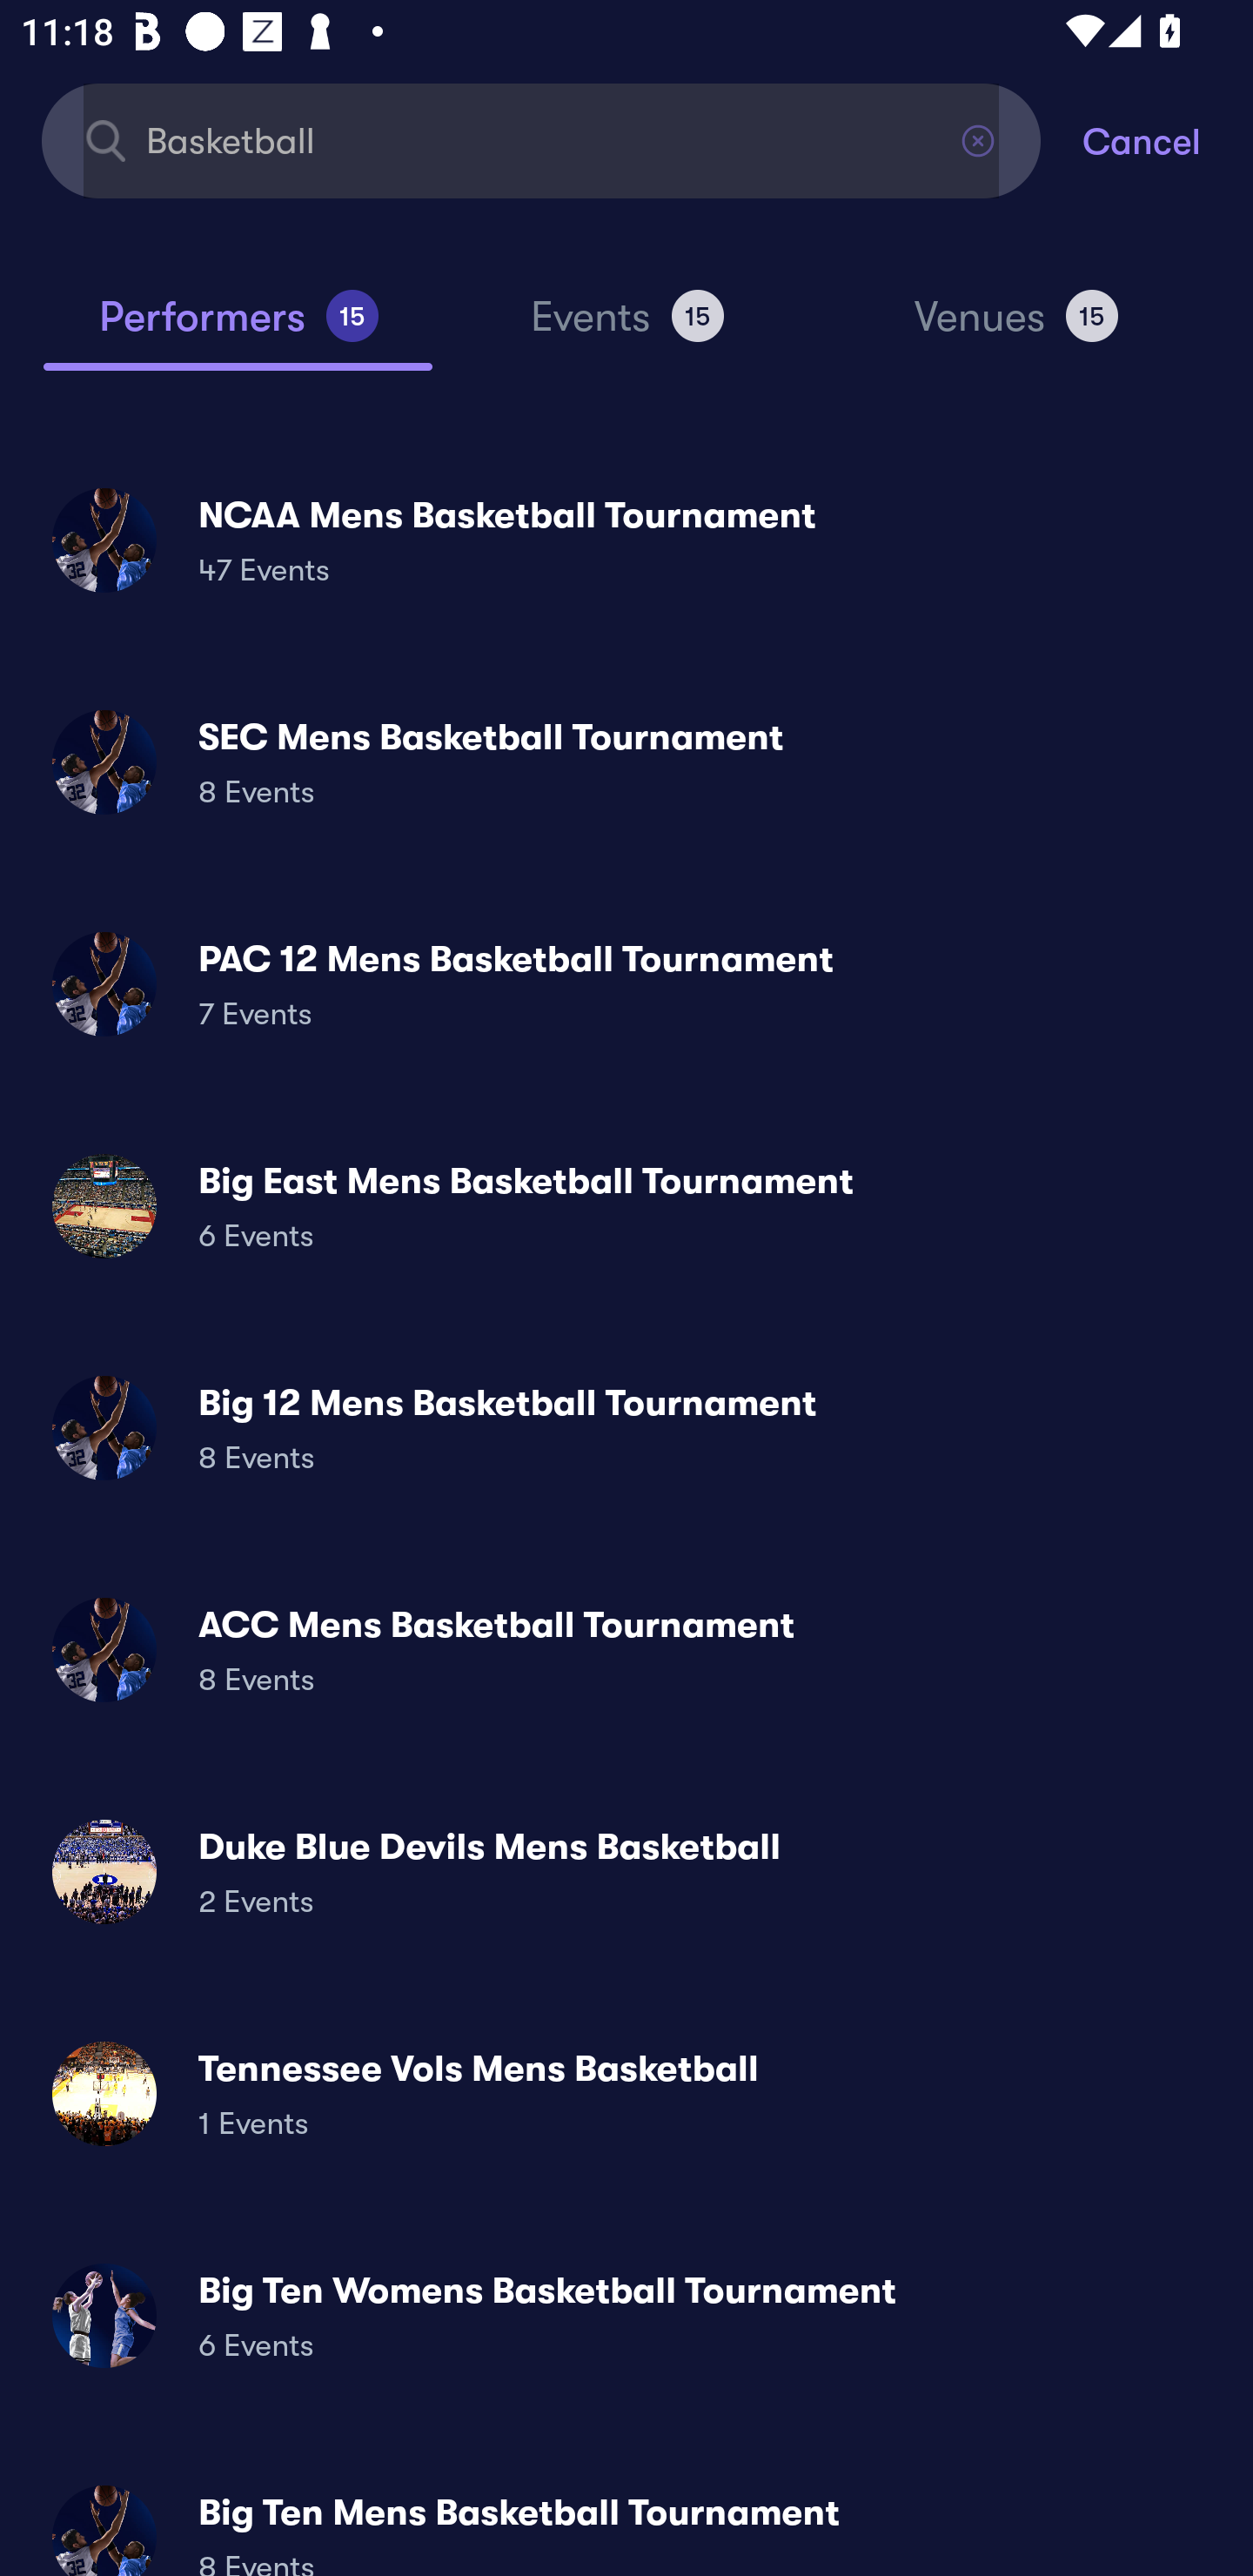 The width and height of the screenshot is (1253, 2576). What do you see at coordinates (626, 1871) in the screenshot?
I see `Duke Blue Devils Mens Basketball 2 Events` at bounding box center [626, 1871].